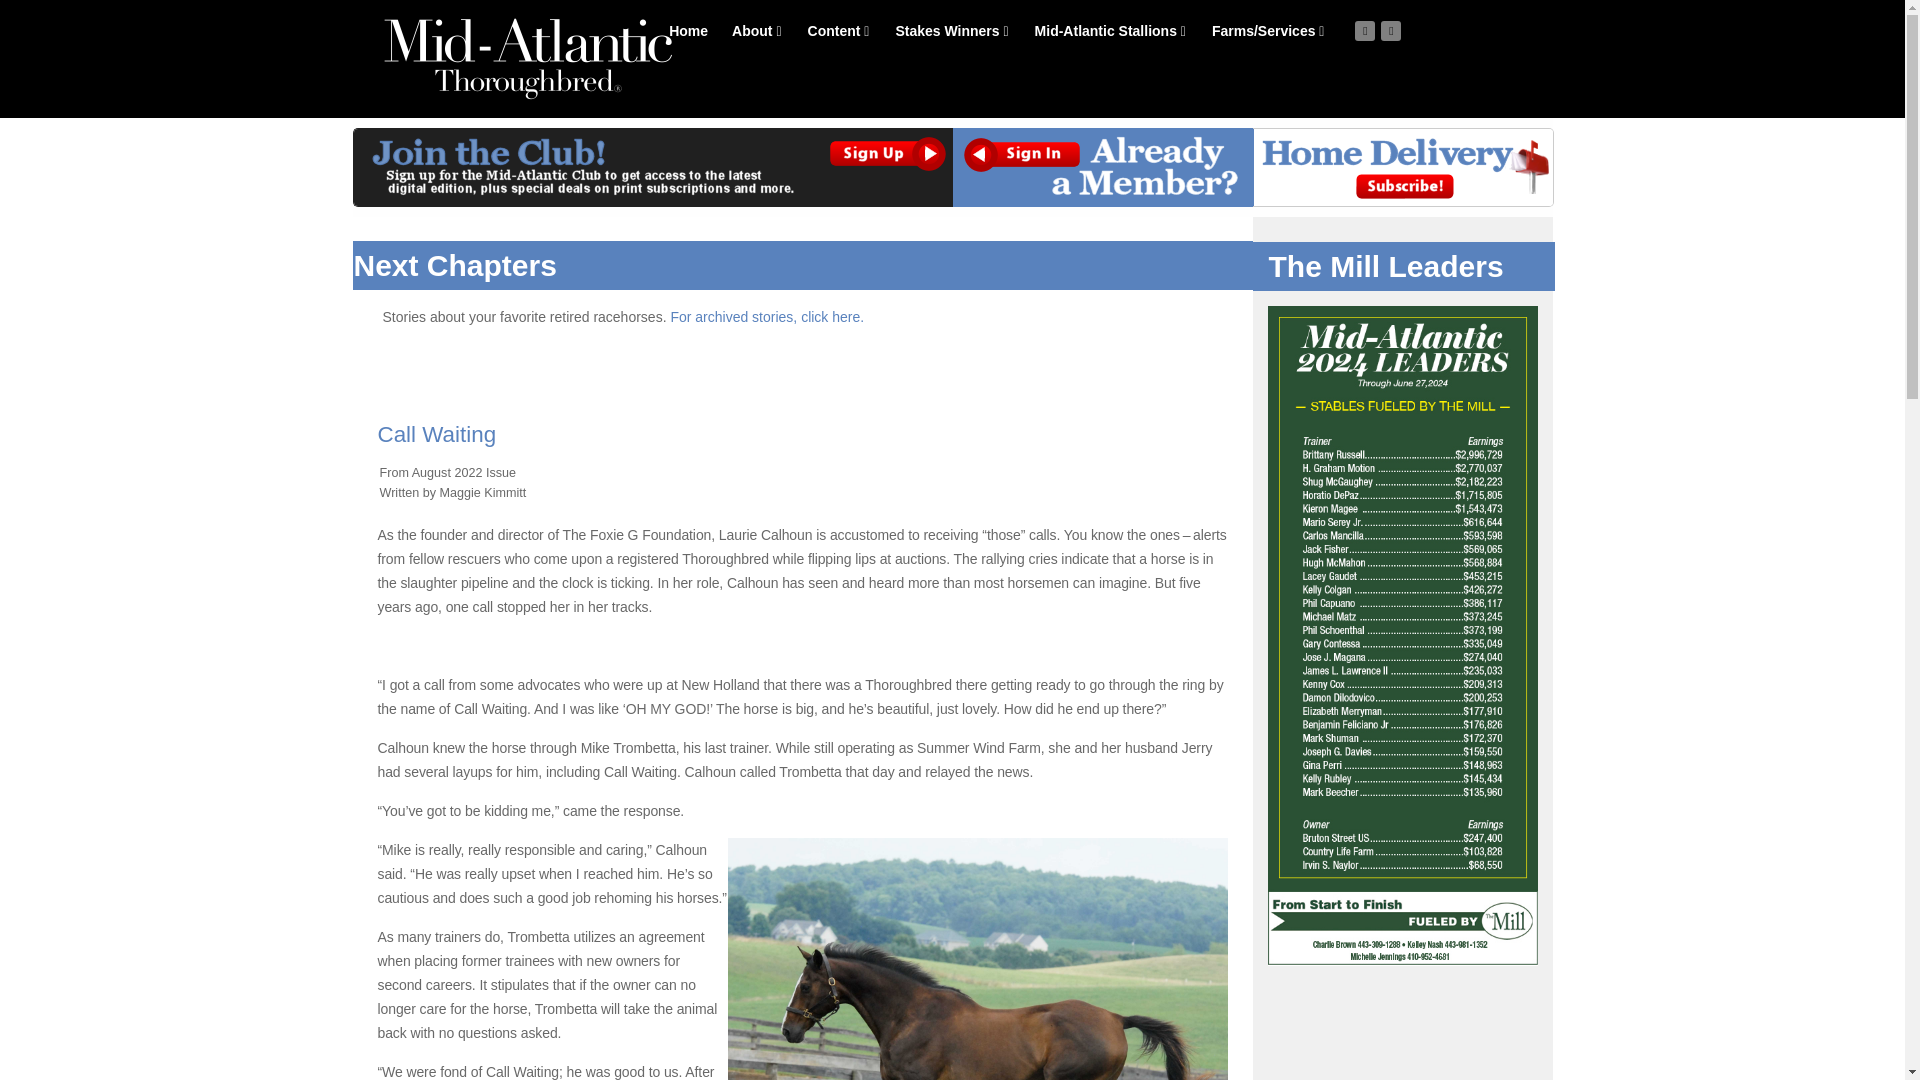 This screenshot has width=1920, height=1080. I want to click on Home, so click(688, 30).